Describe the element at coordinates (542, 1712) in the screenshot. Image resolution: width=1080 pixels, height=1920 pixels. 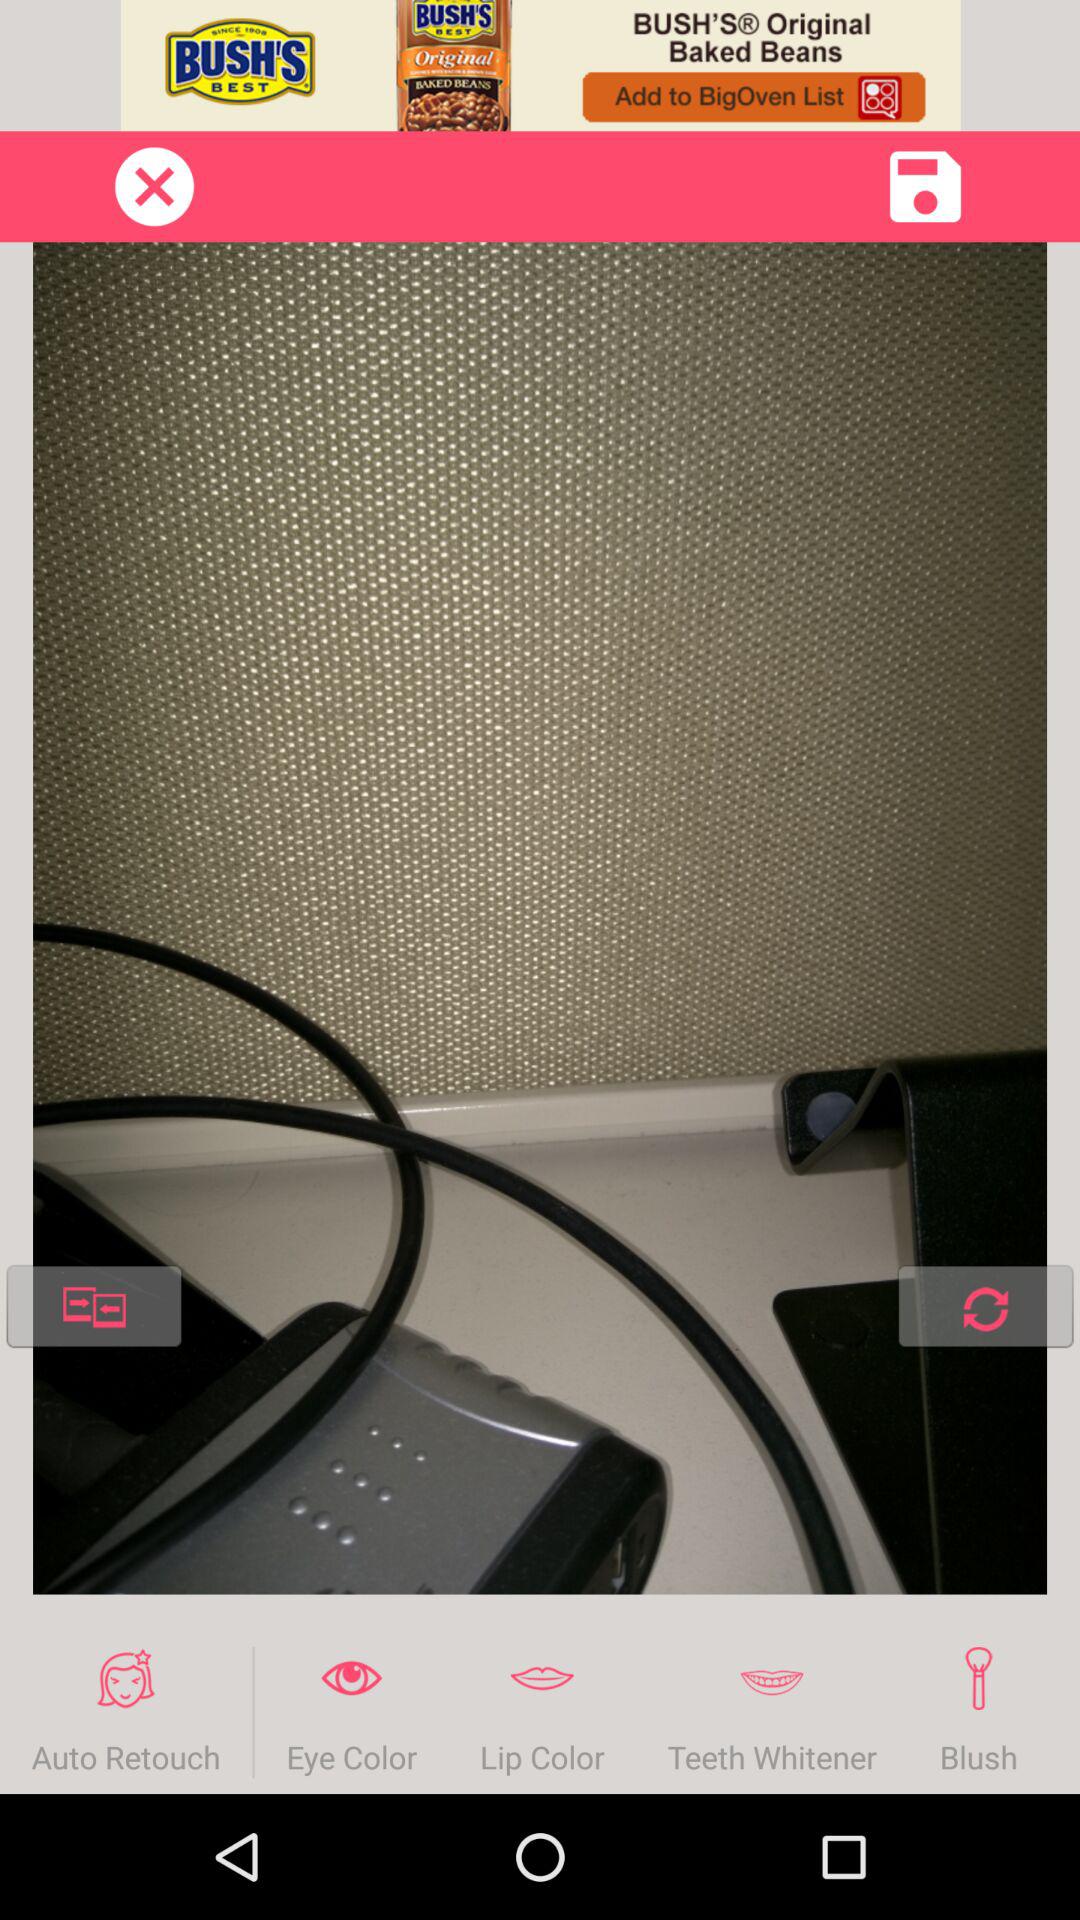
I see `launch the item to the left of the teeth whitener item` at that location.